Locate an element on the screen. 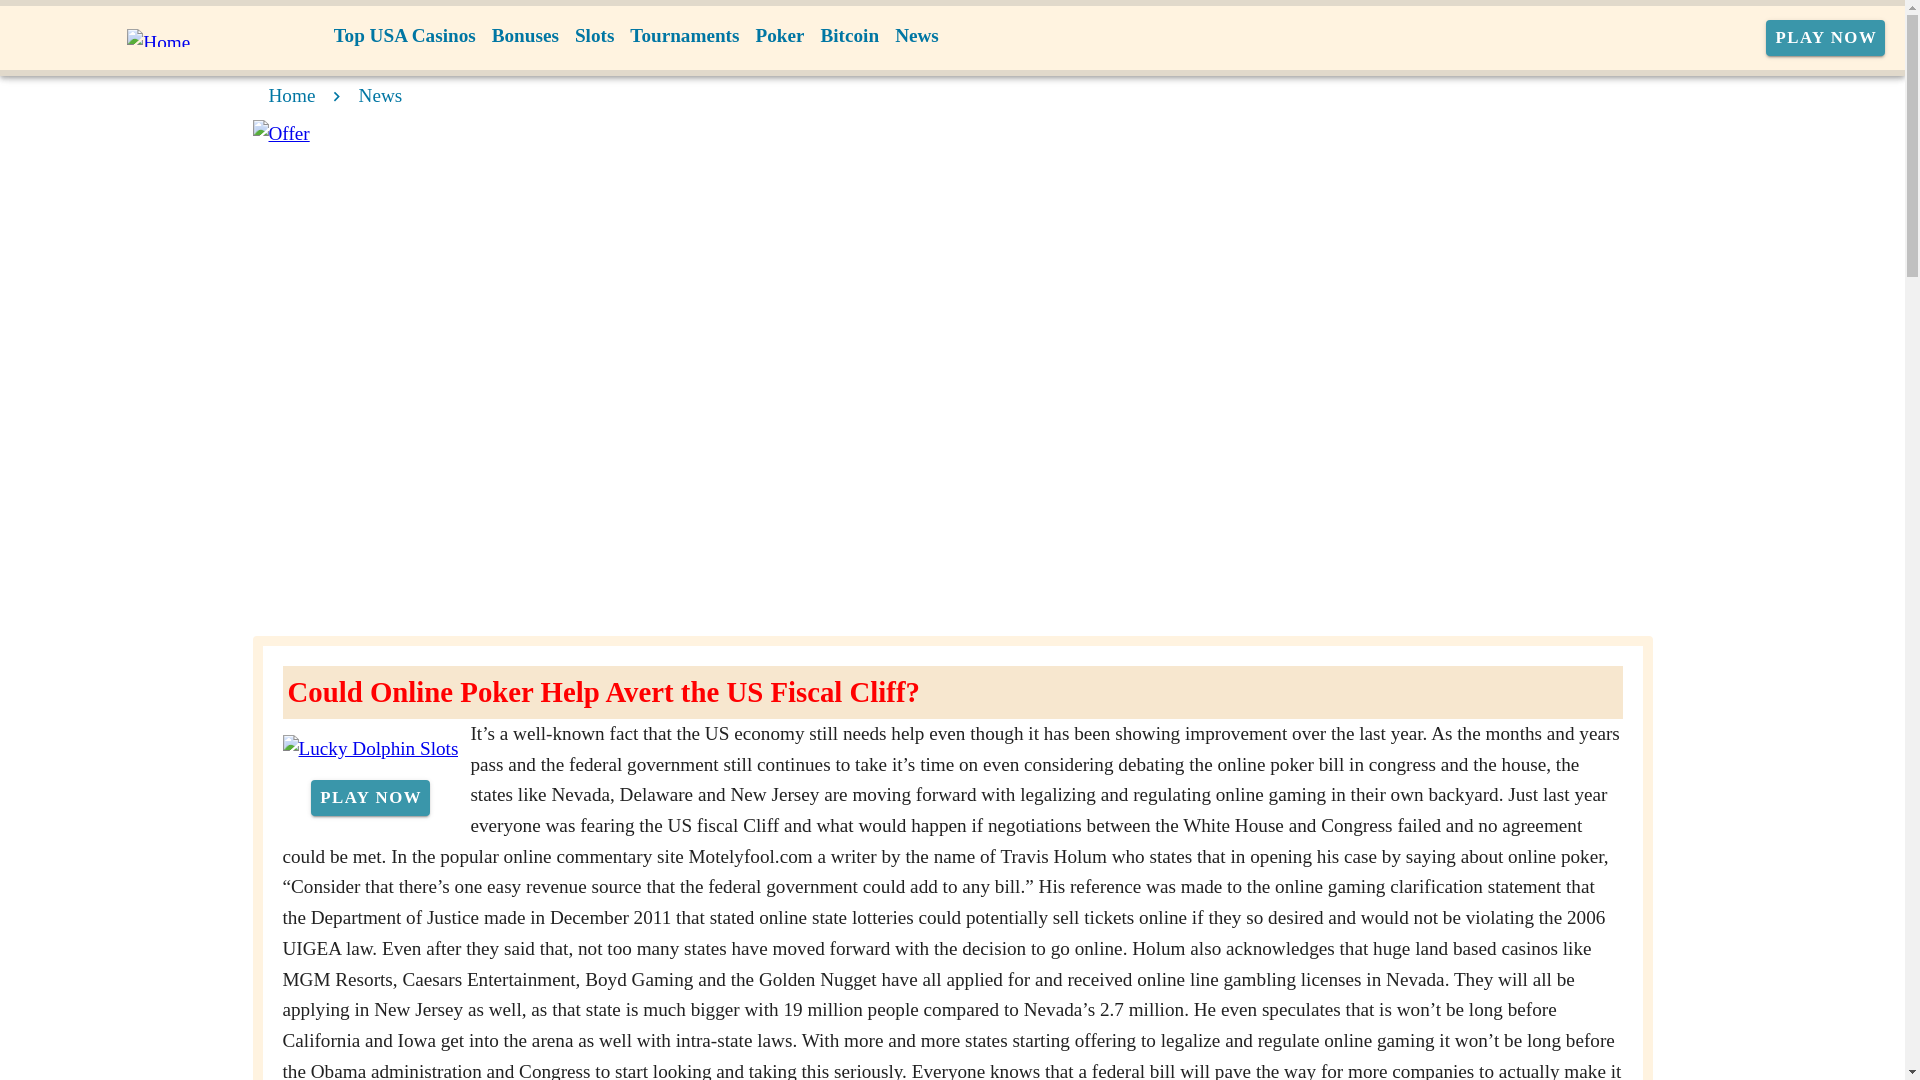 Image resolution: width=1920 pixels, height=1080 pixels. Top USA Casinos is located at coordinates (404, 36).